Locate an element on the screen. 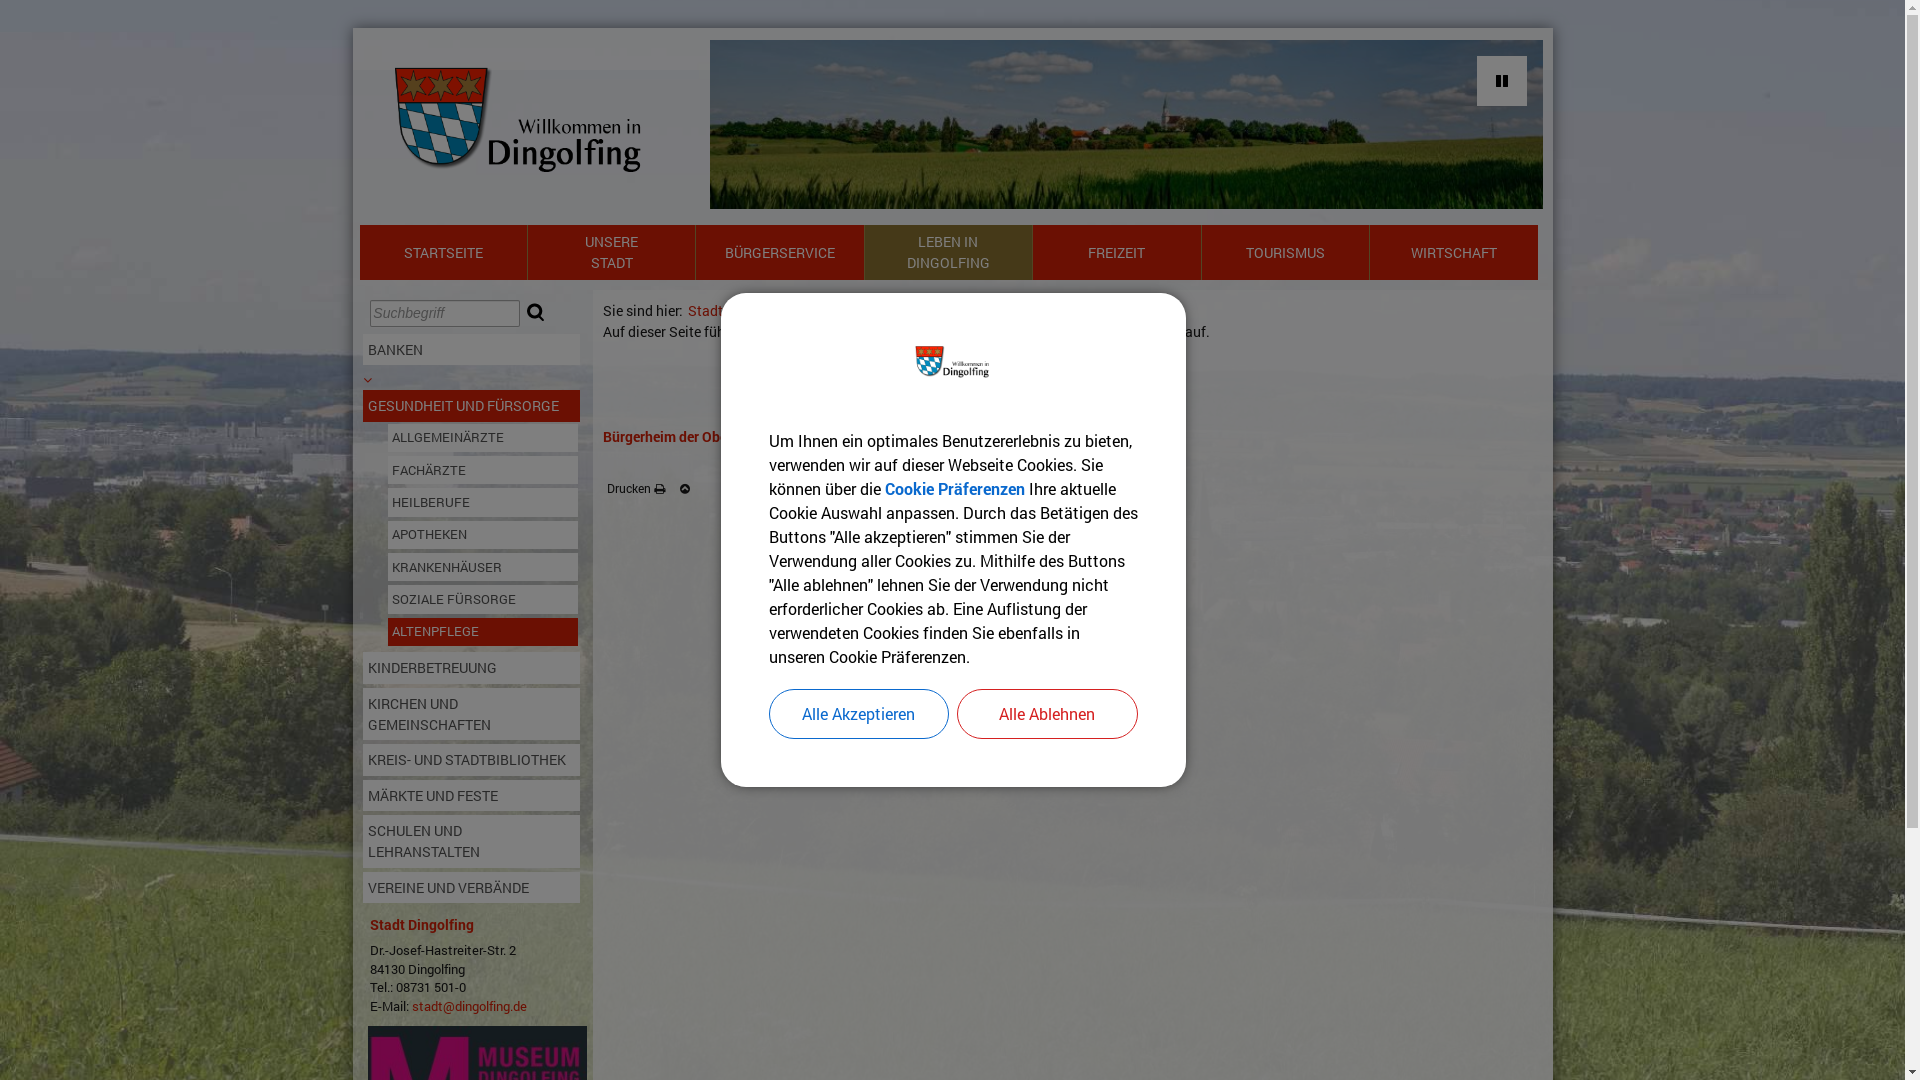 The width and height of the screenshot is (1920, 1080). Drucken is located at coordinates (636, 488).